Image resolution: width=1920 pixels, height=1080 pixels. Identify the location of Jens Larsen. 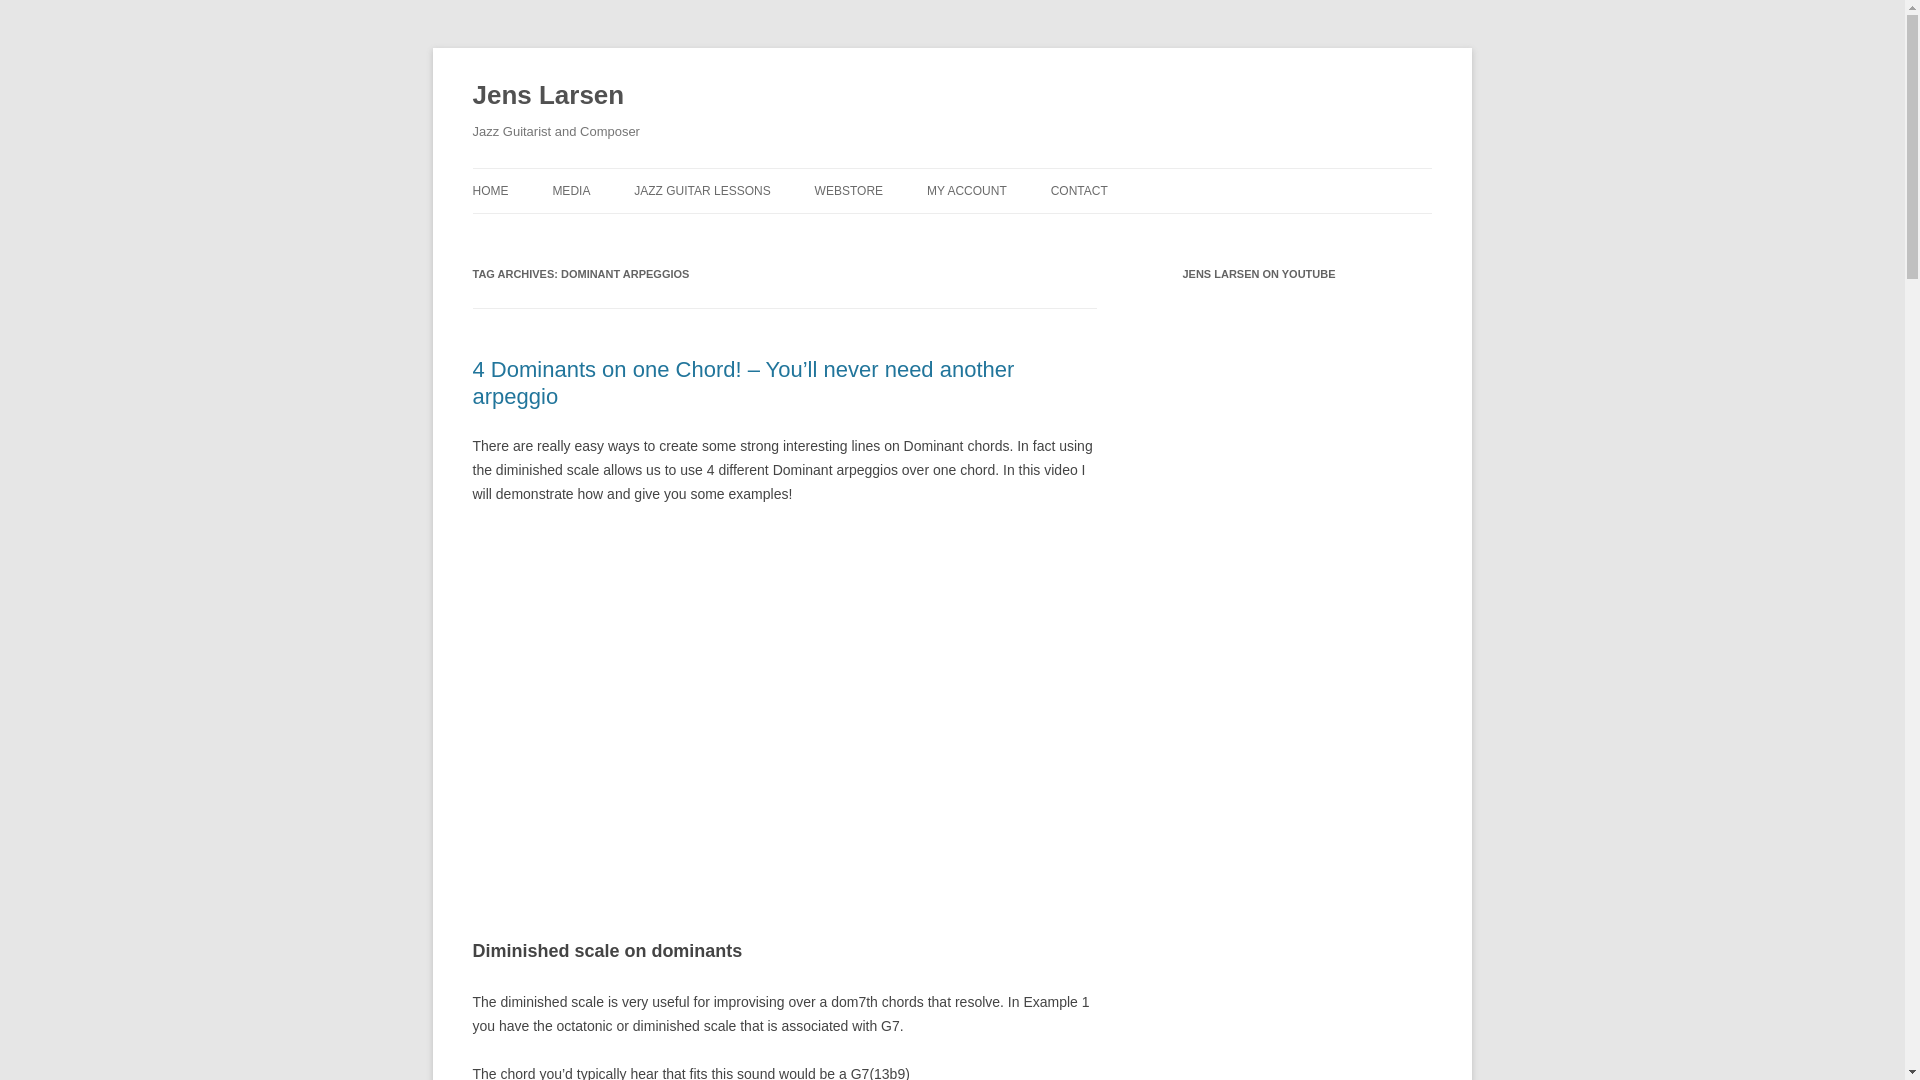
(548, 96).